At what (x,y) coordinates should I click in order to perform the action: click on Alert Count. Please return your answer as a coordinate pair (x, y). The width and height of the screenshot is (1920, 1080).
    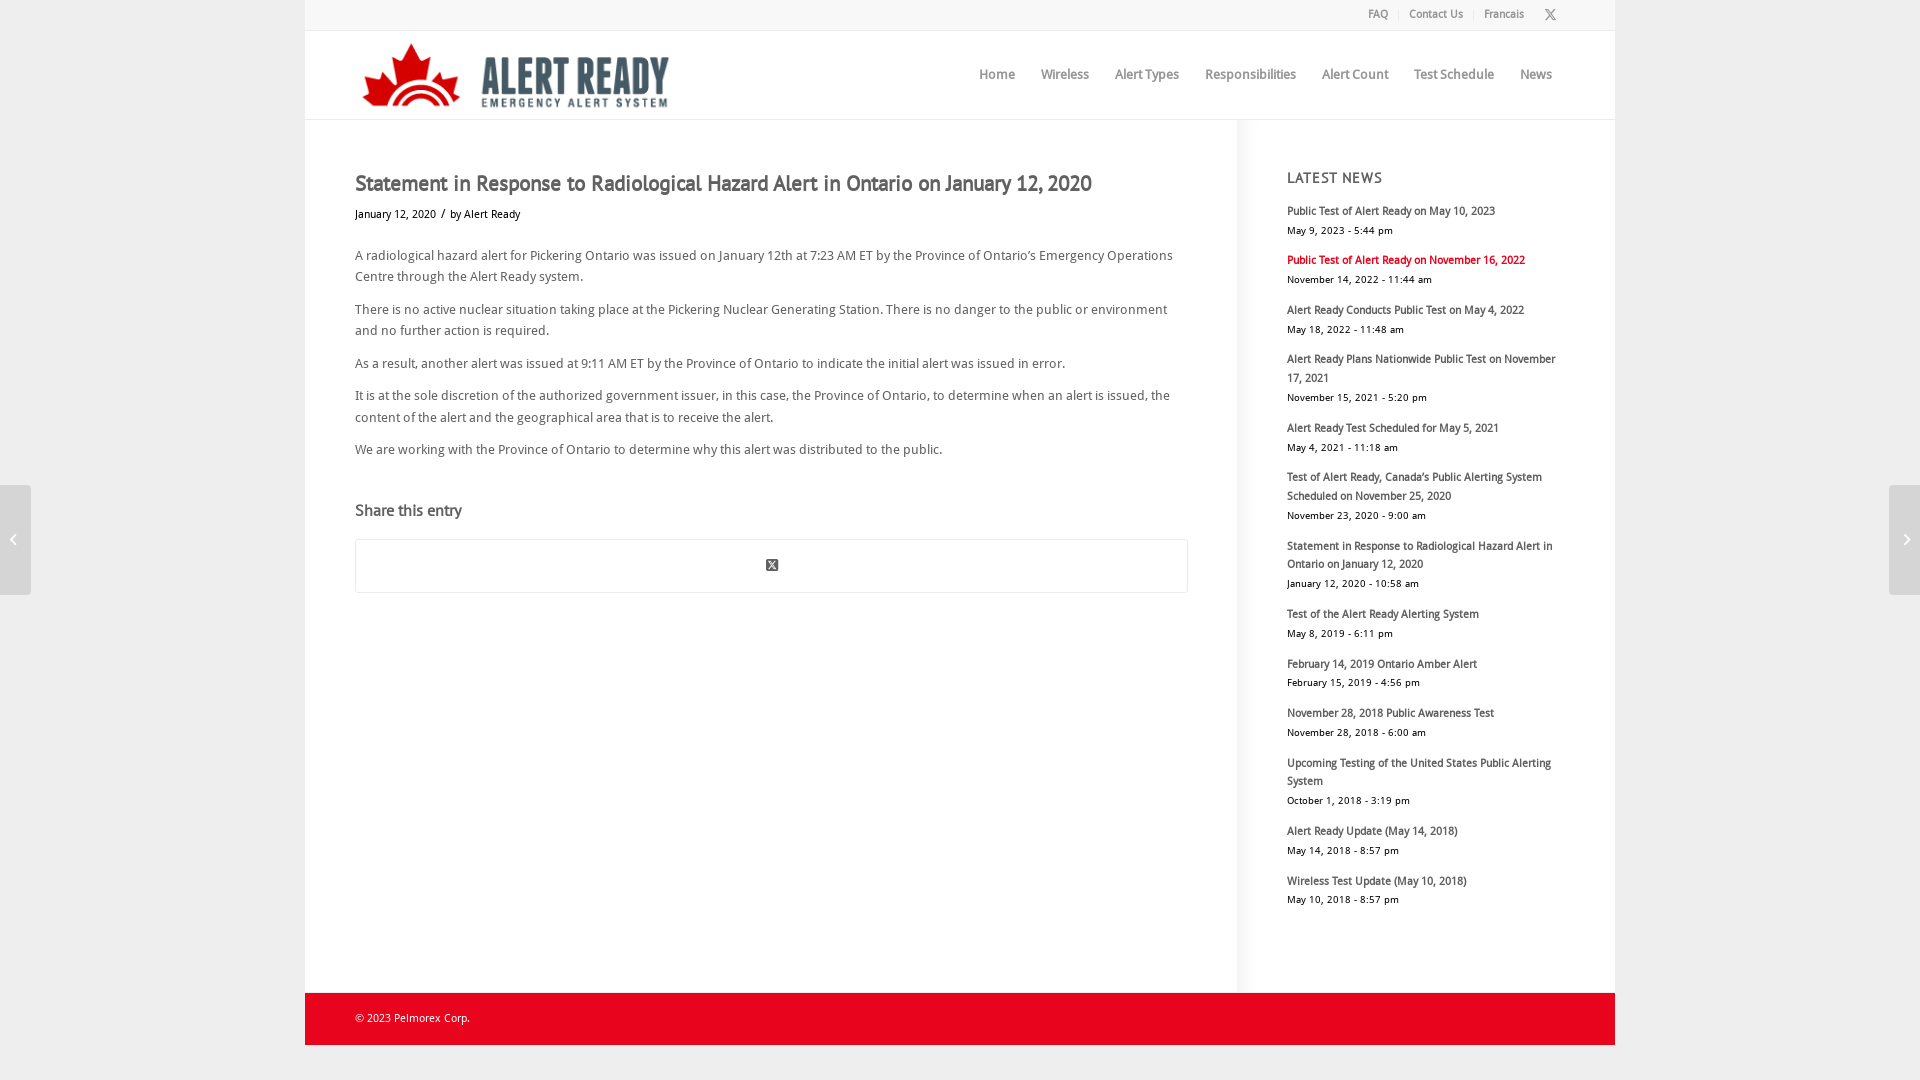
    Looking at the image, I should click on (1355, 75).